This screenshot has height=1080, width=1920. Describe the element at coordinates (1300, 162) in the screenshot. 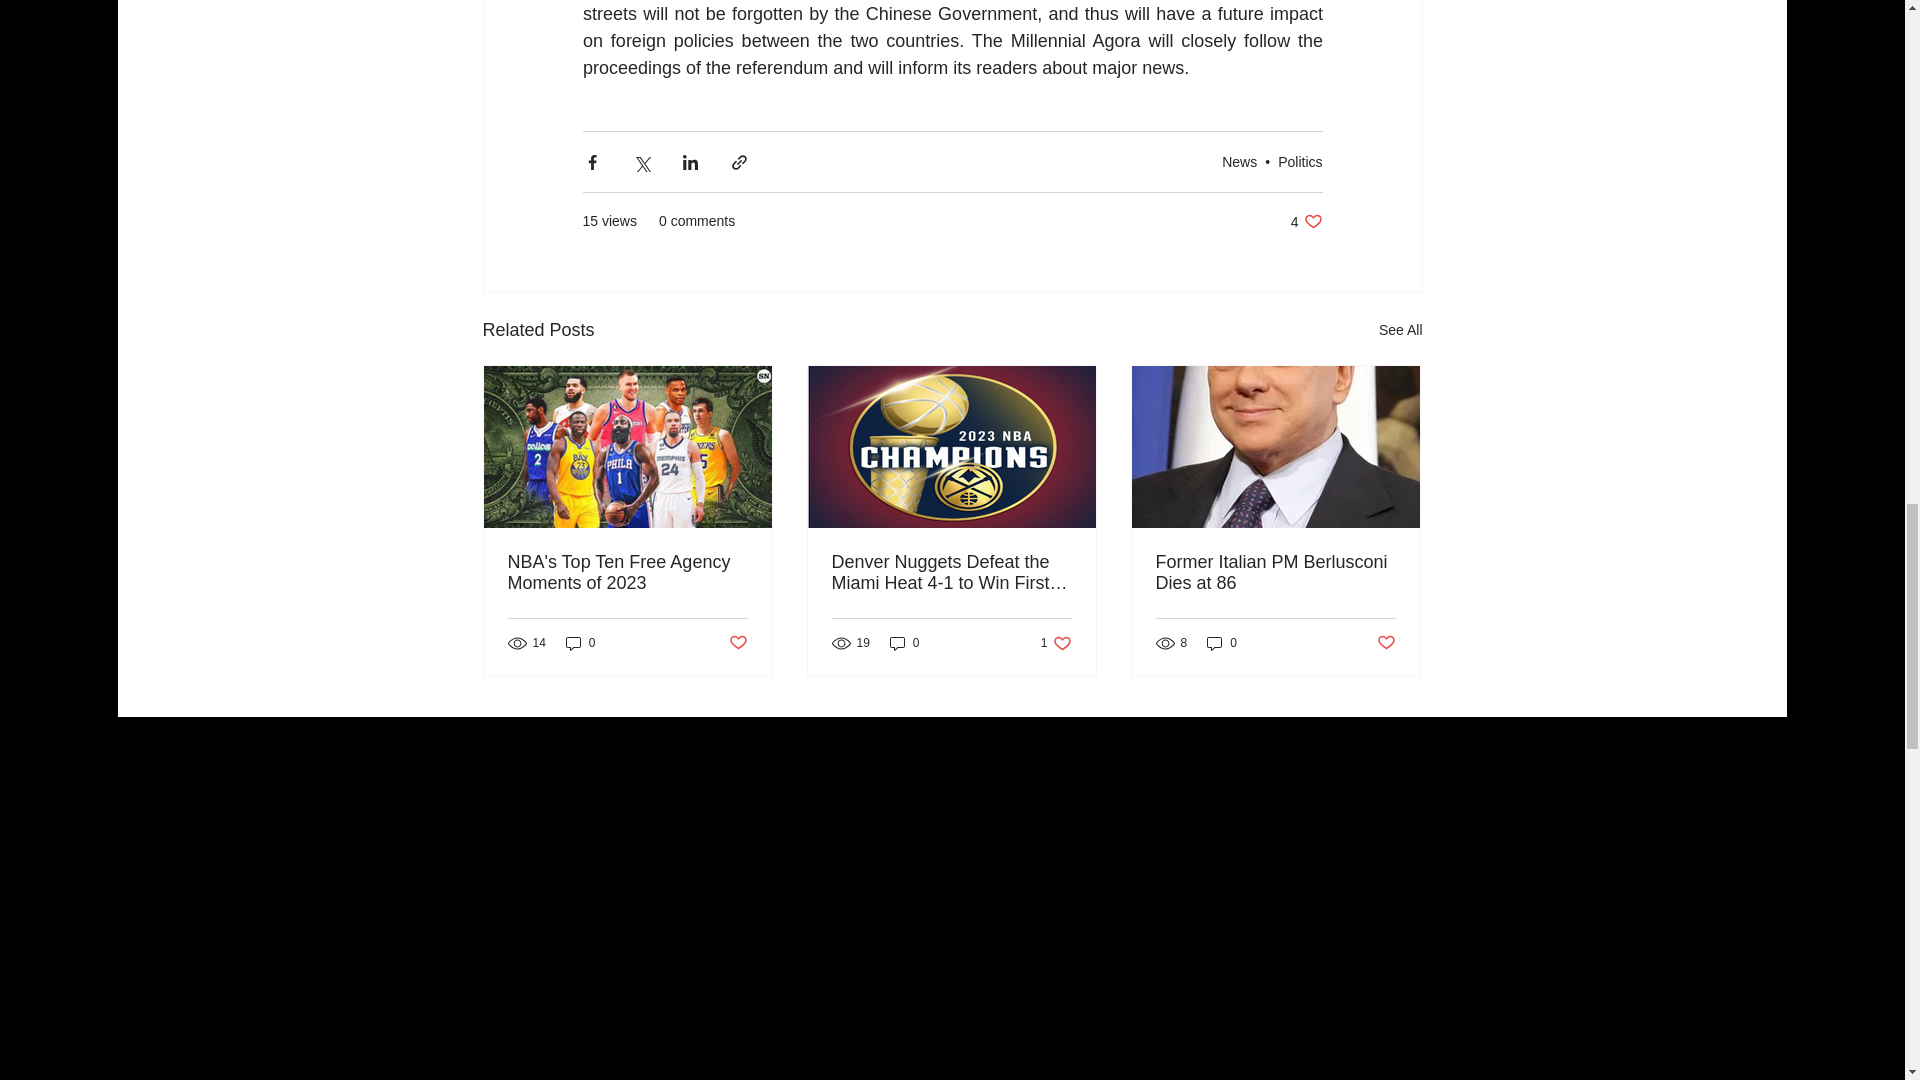

I see `Post not marked as liked` at that location.